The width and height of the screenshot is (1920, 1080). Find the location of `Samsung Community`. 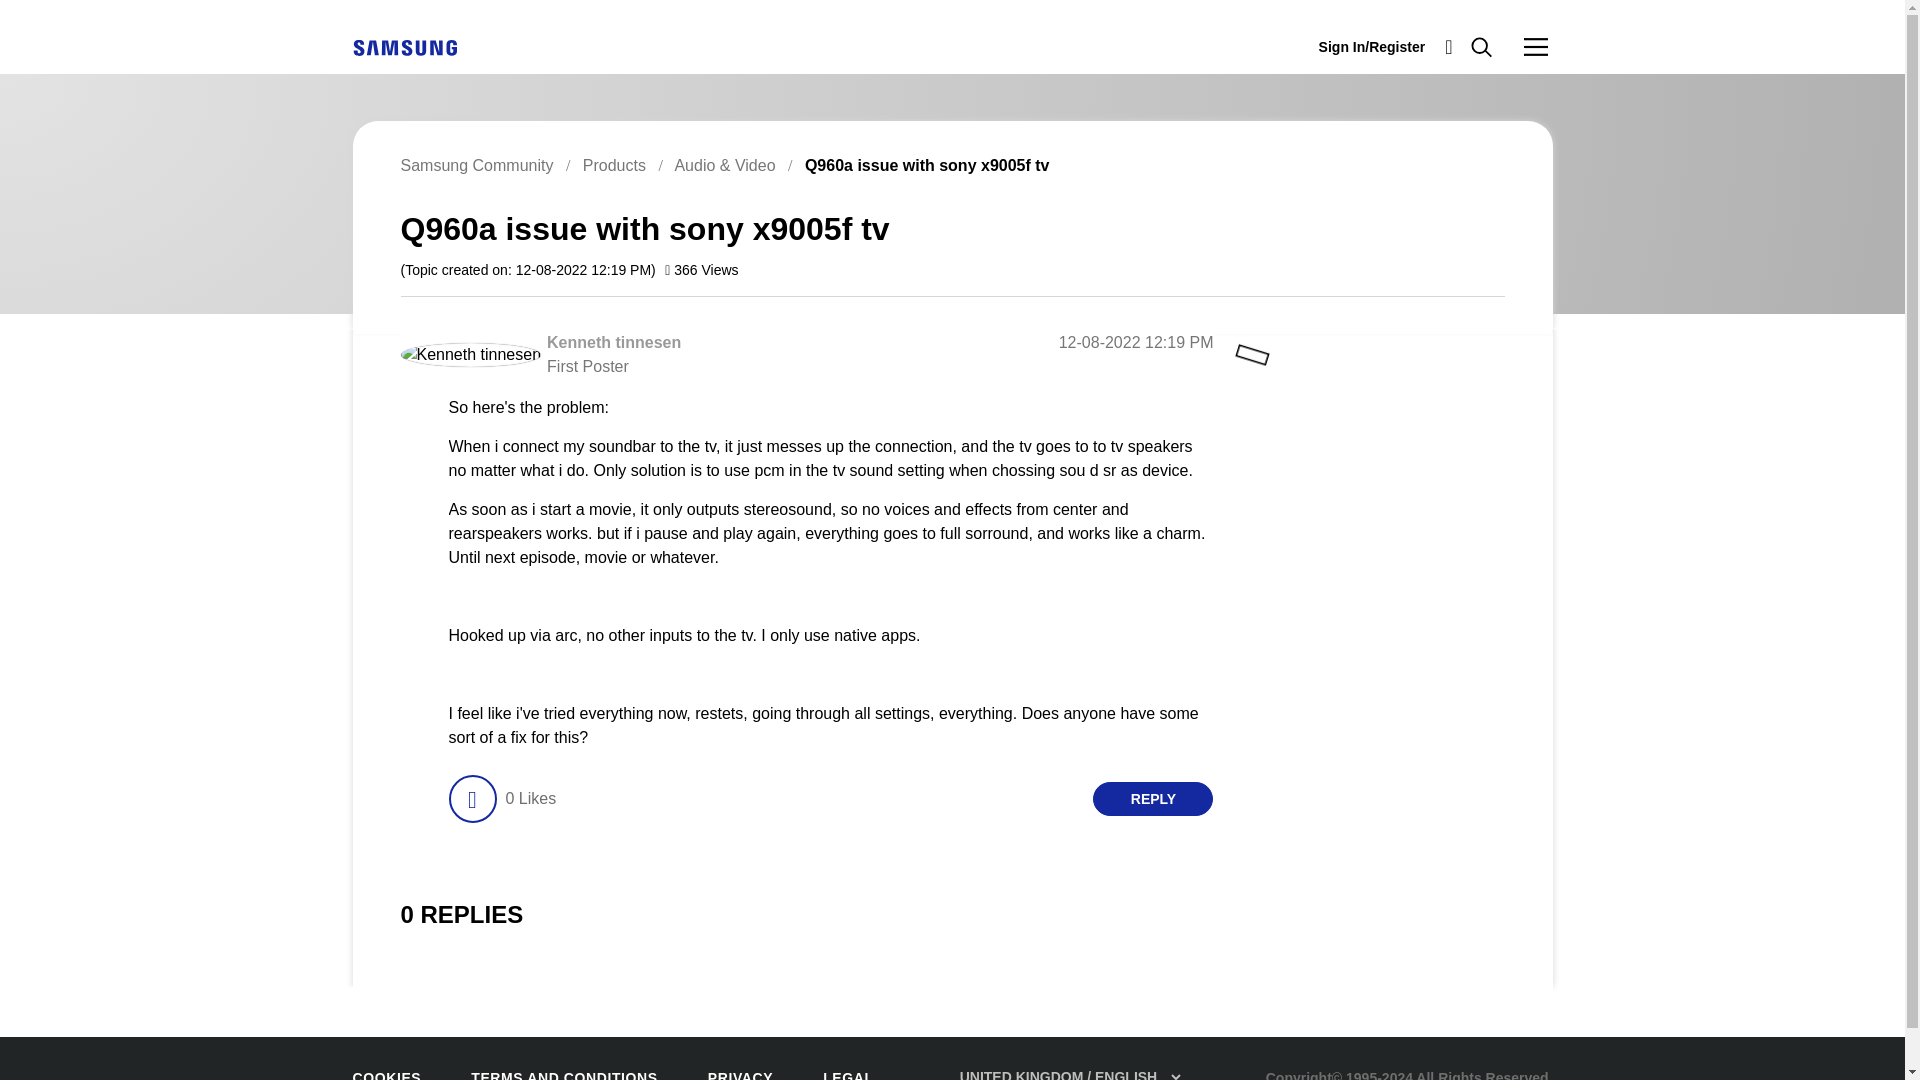

Samsung Community is located at coordinates (476, 164).